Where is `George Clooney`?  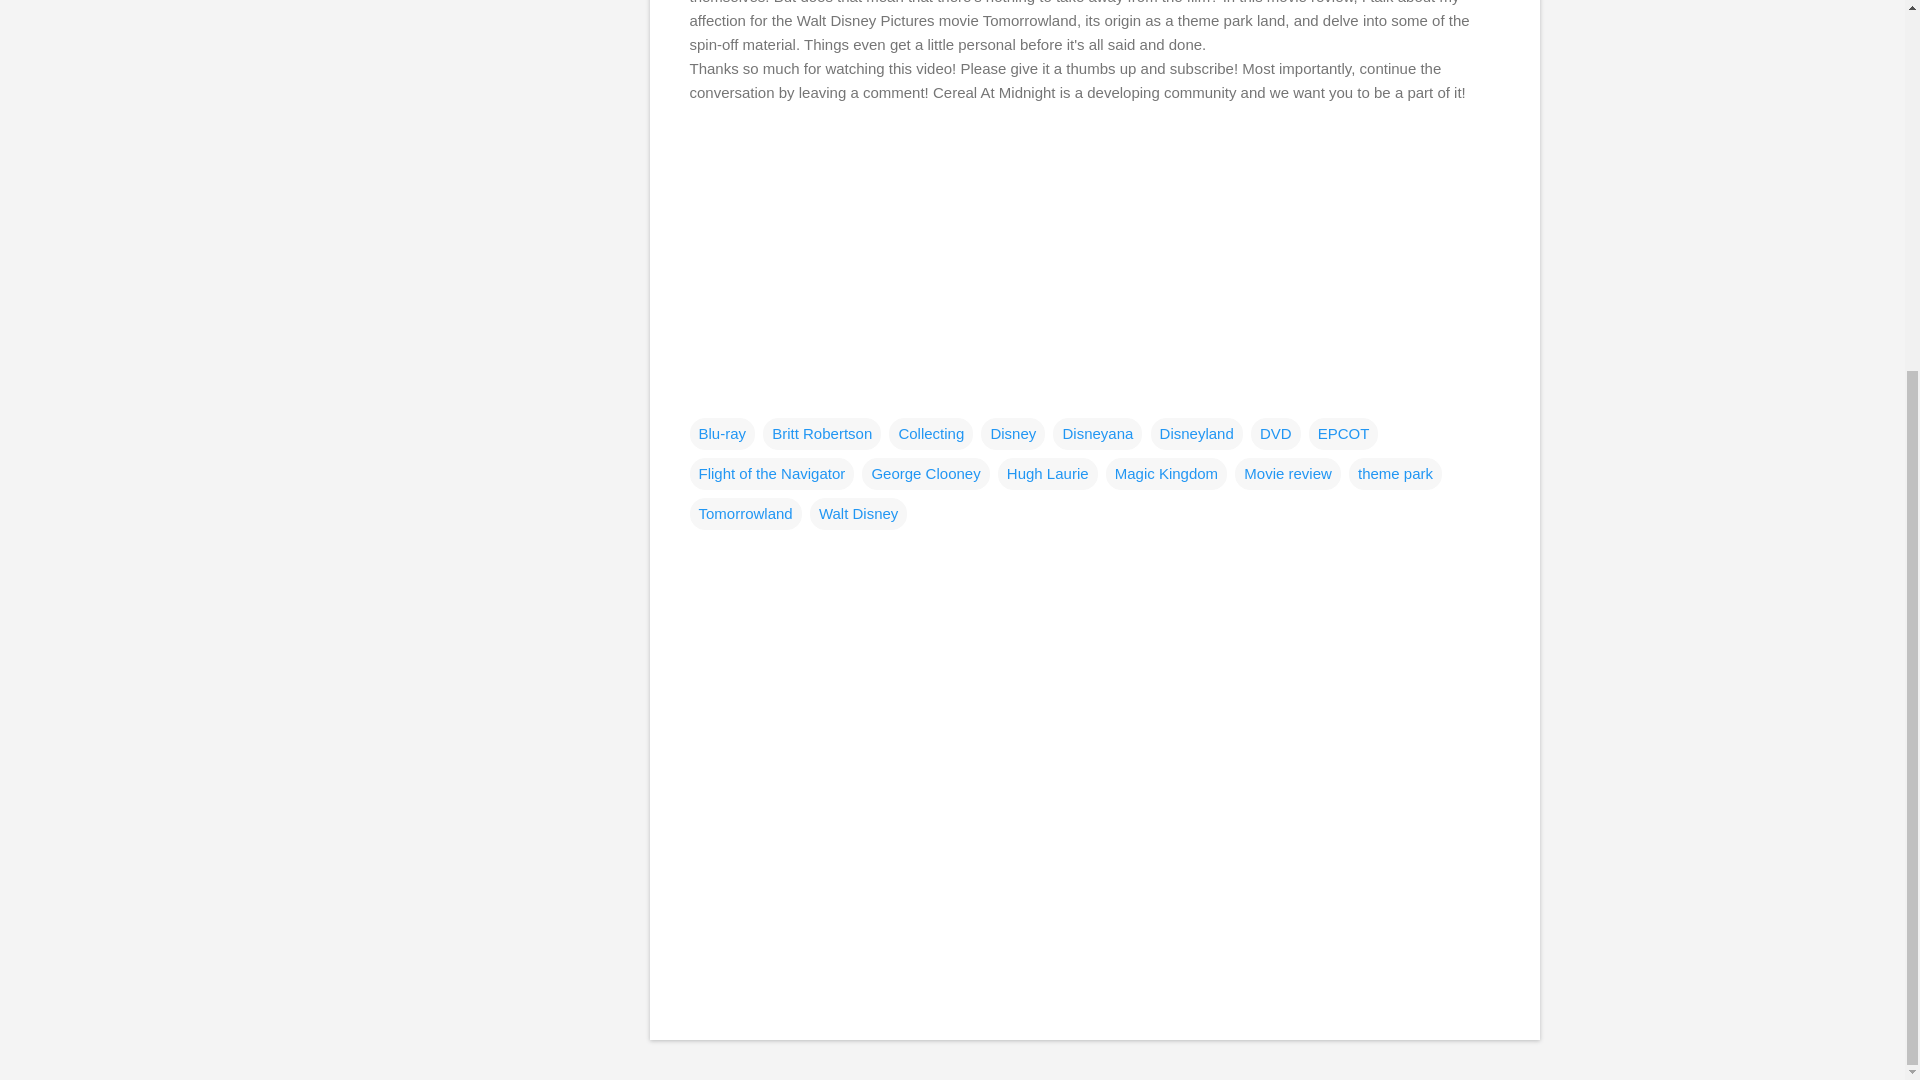
George Clooney is located at coordinates (925, 474).